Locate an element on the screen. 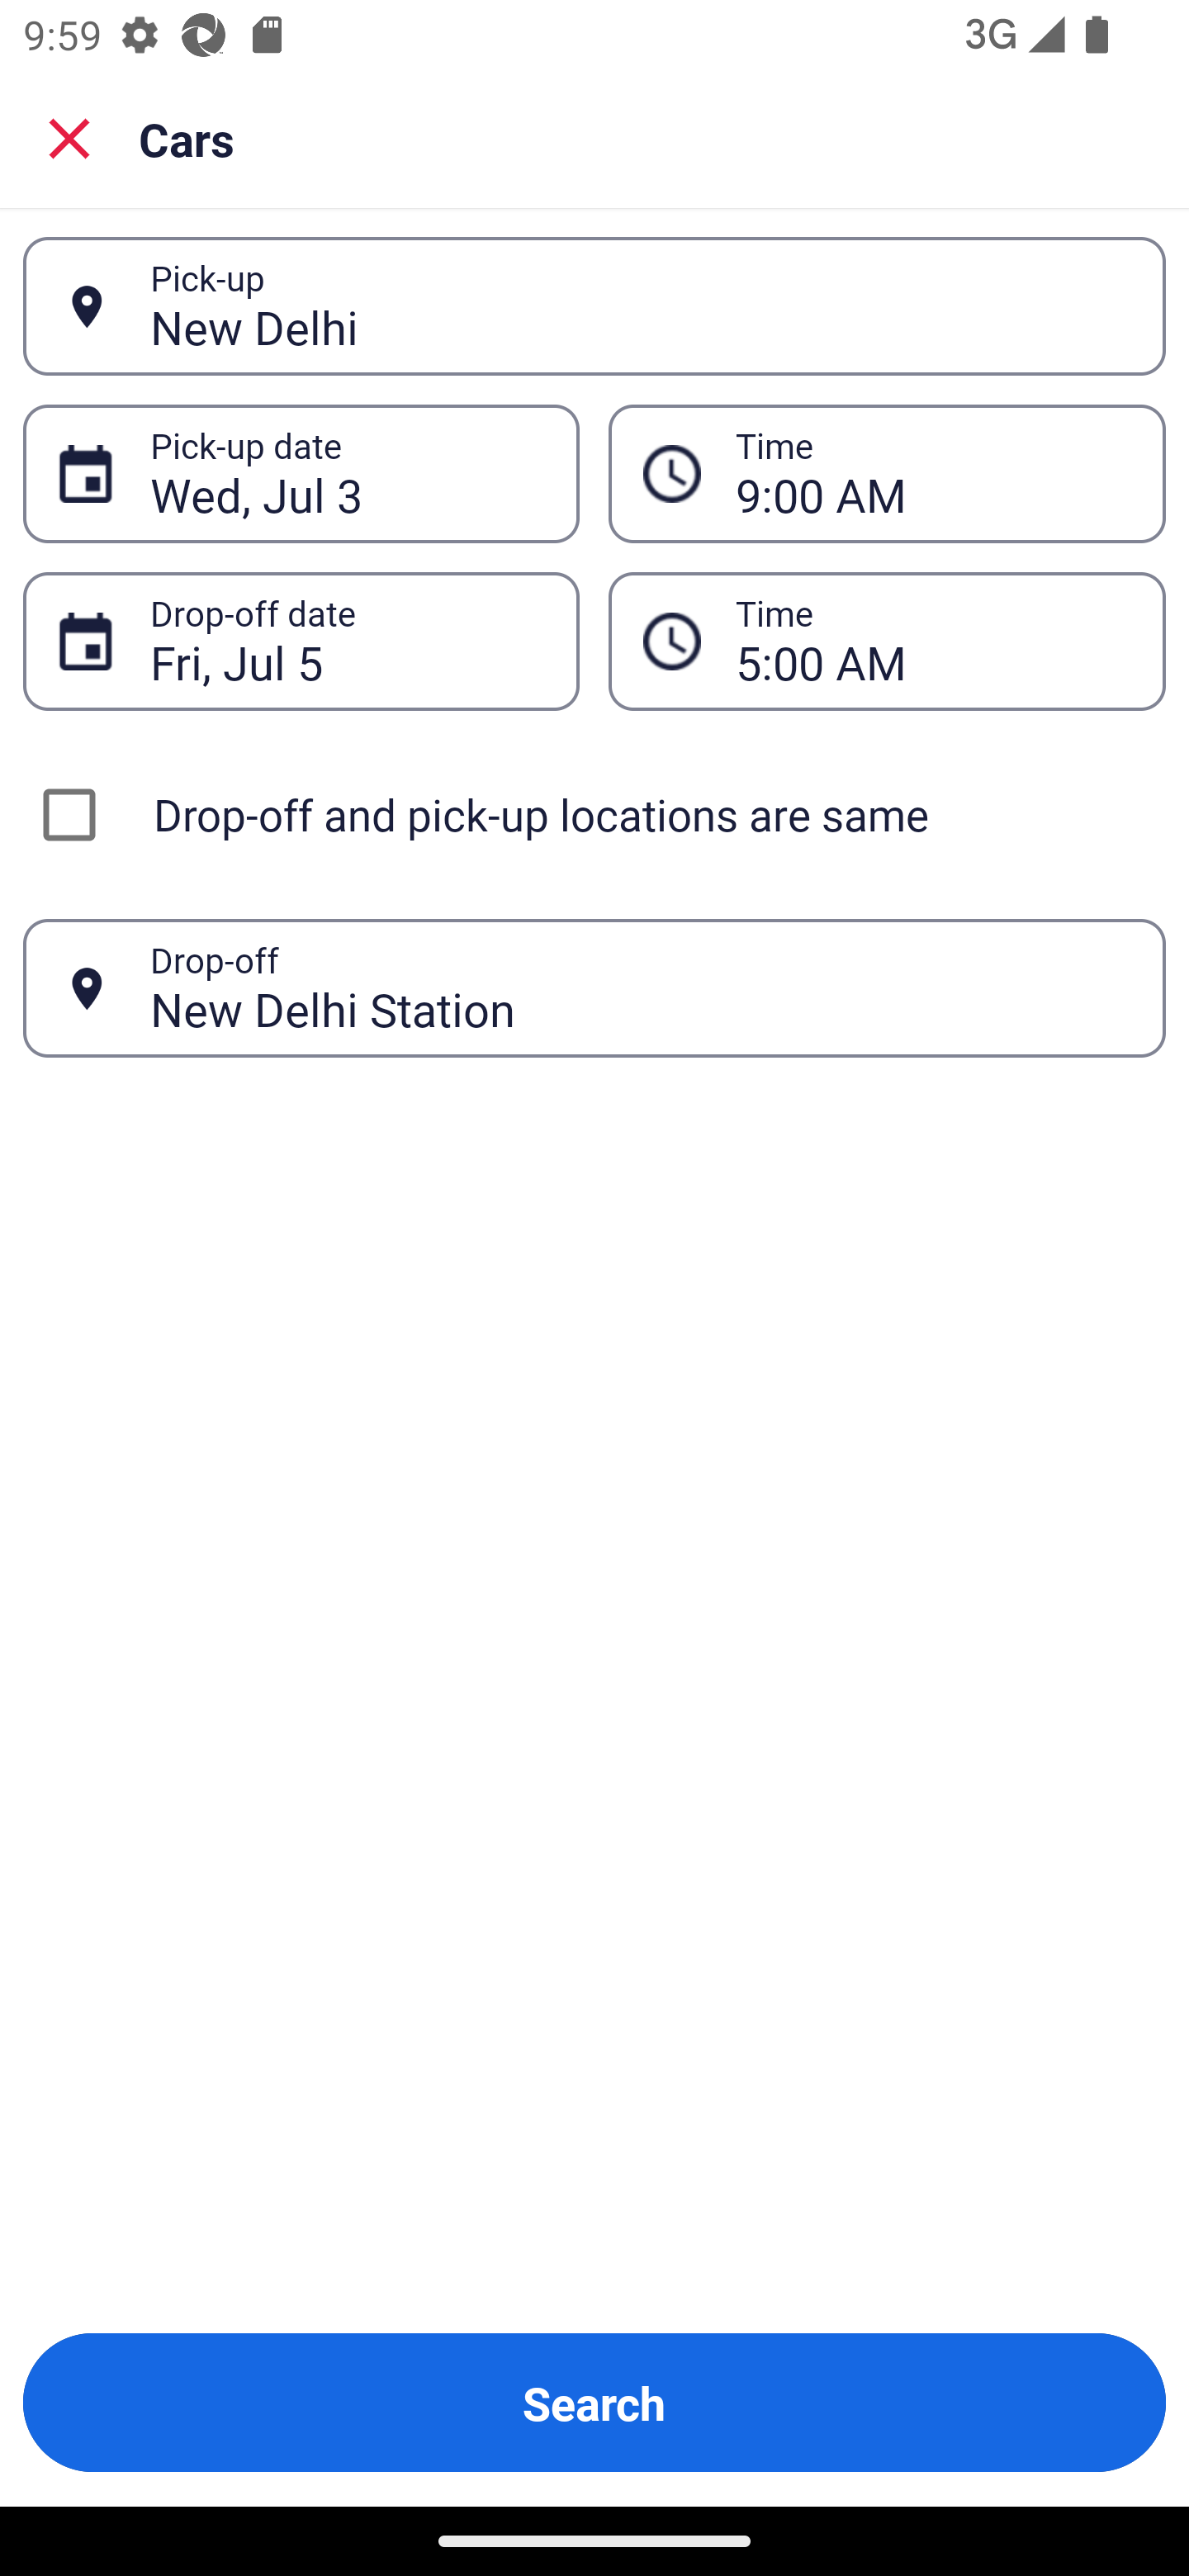  5:00 AM is located at coordinates (933, 641).